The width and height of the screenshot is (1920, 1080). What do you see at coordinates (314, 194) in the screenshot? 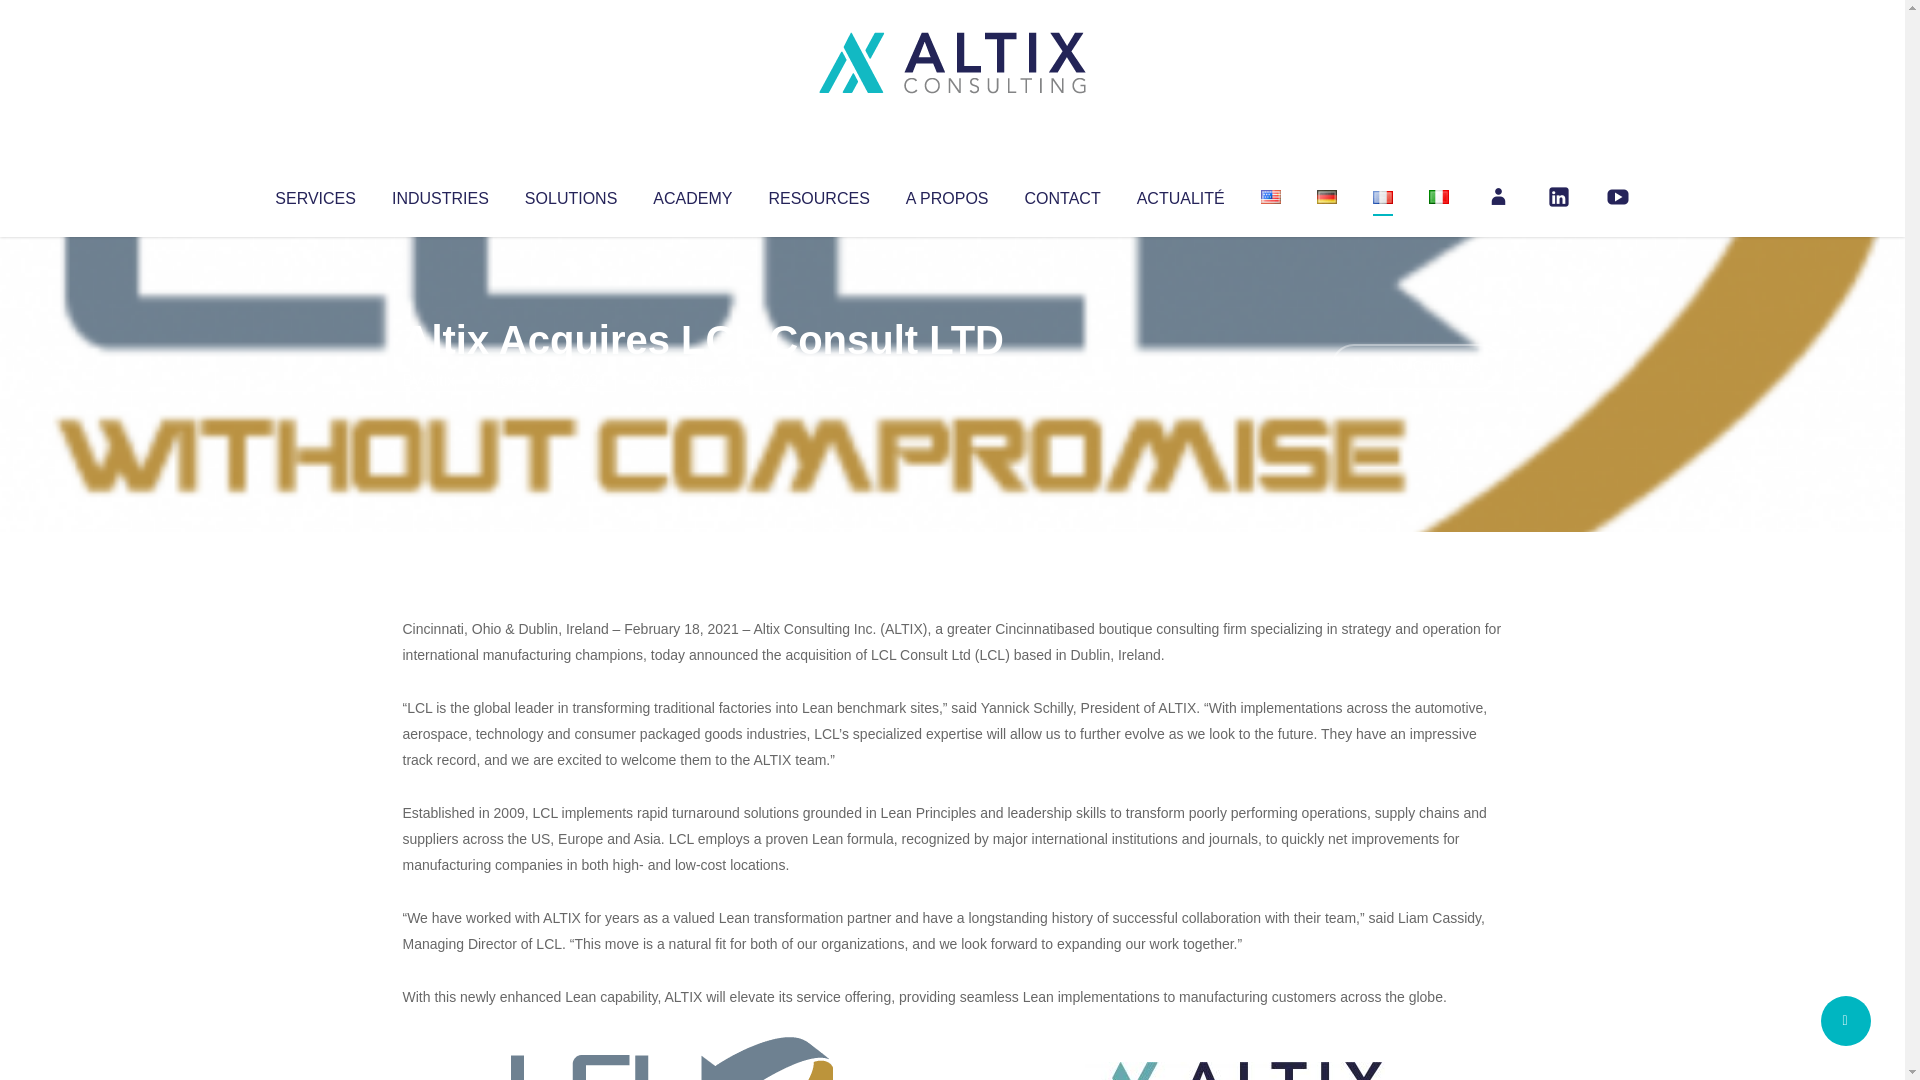
I see `SERVICES` at bounding box center [314, 194].